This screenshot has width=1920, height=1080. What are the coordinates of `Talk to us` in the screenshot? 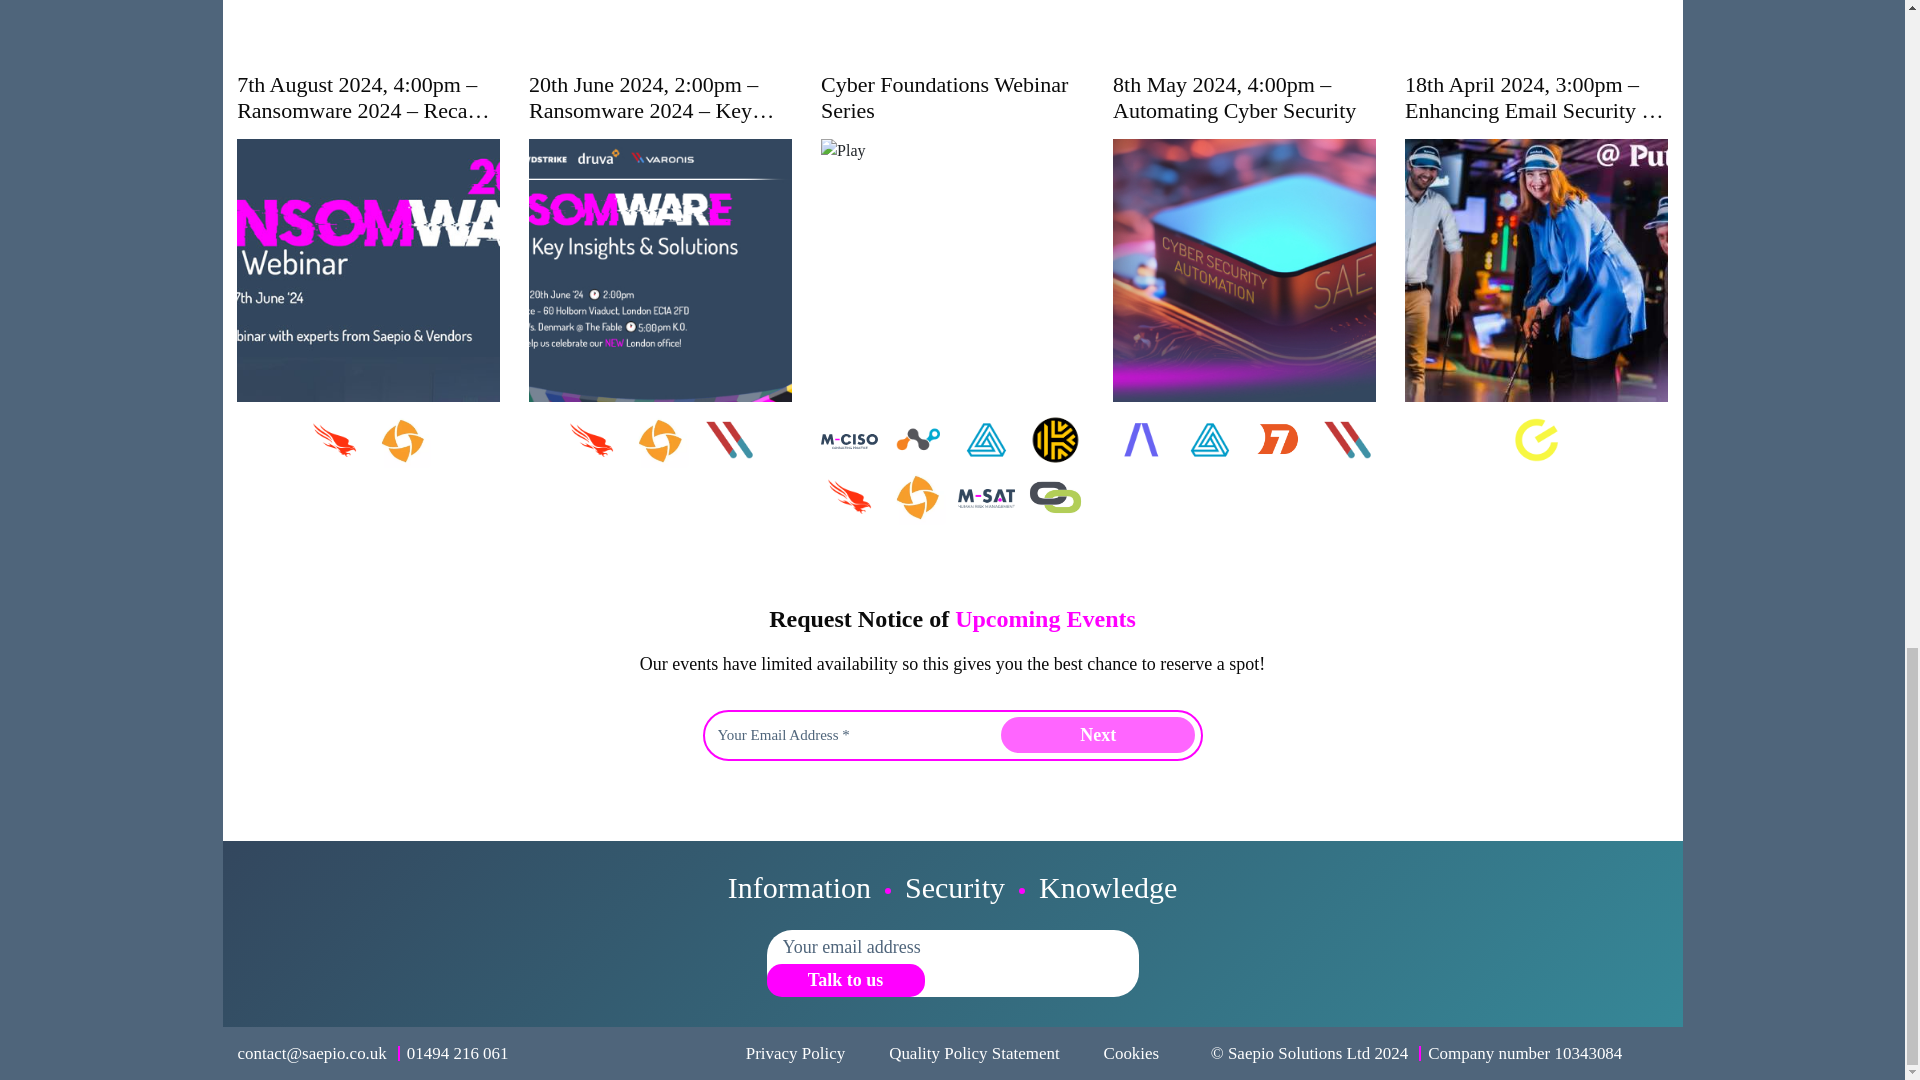 It's located at (844, 980).